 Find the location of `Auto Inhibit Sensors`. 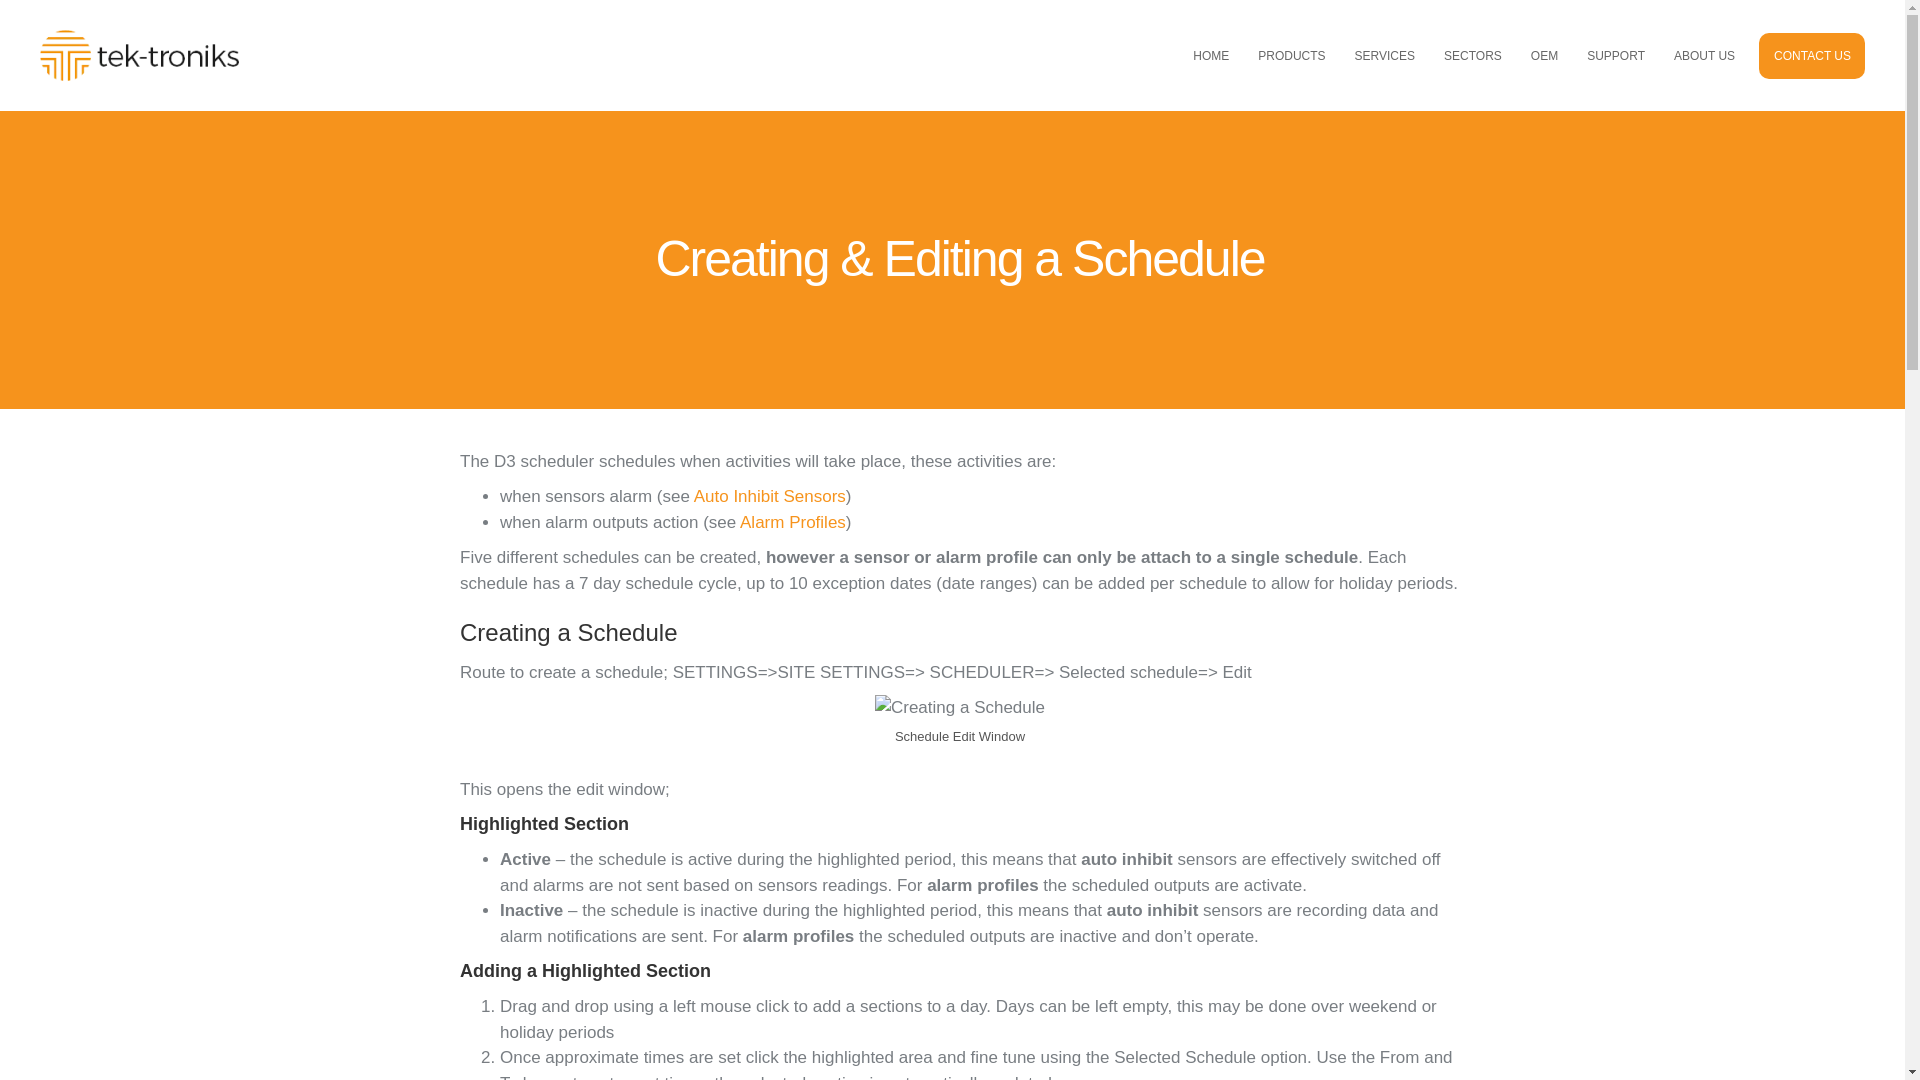

Auto Inhibit Sensors is located at coordinates (770, 496).